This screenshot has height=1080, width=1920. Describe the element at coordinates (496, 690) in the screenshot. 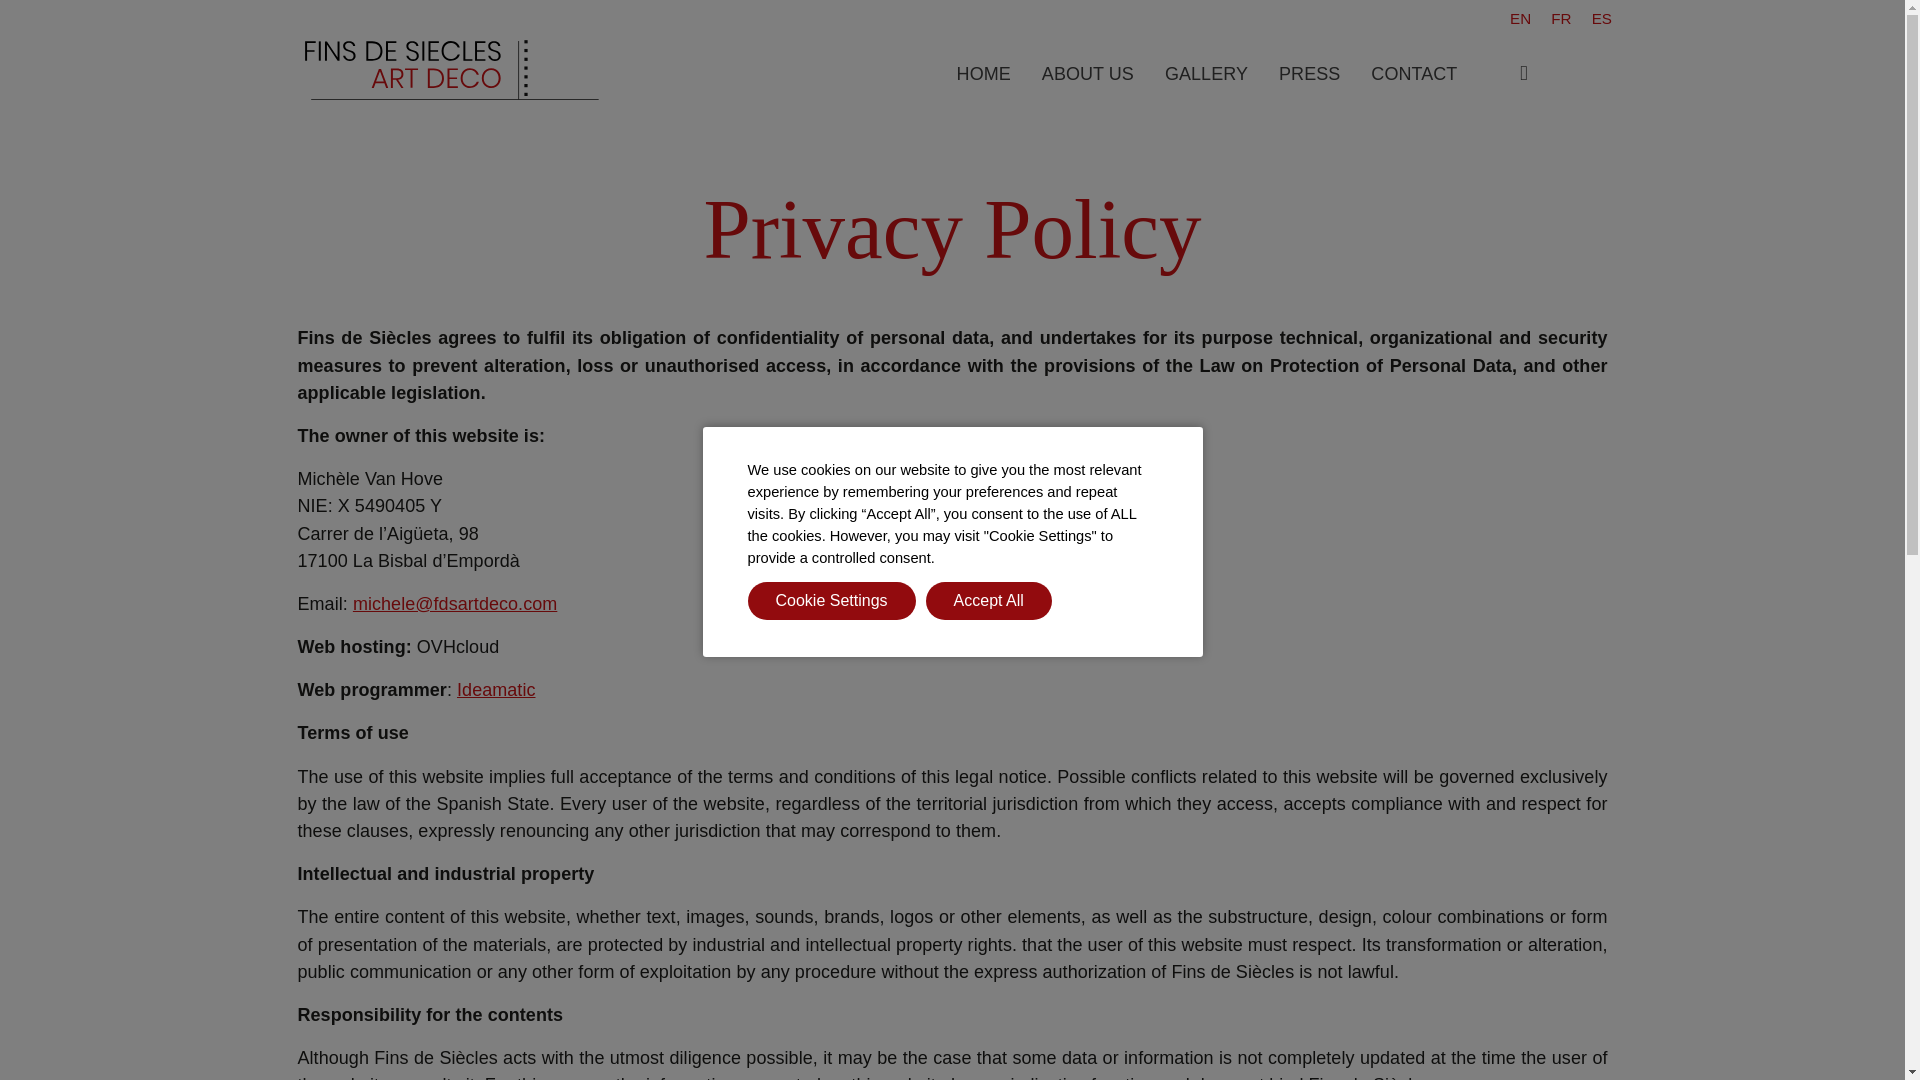

I see `Ideamatic` at that location.